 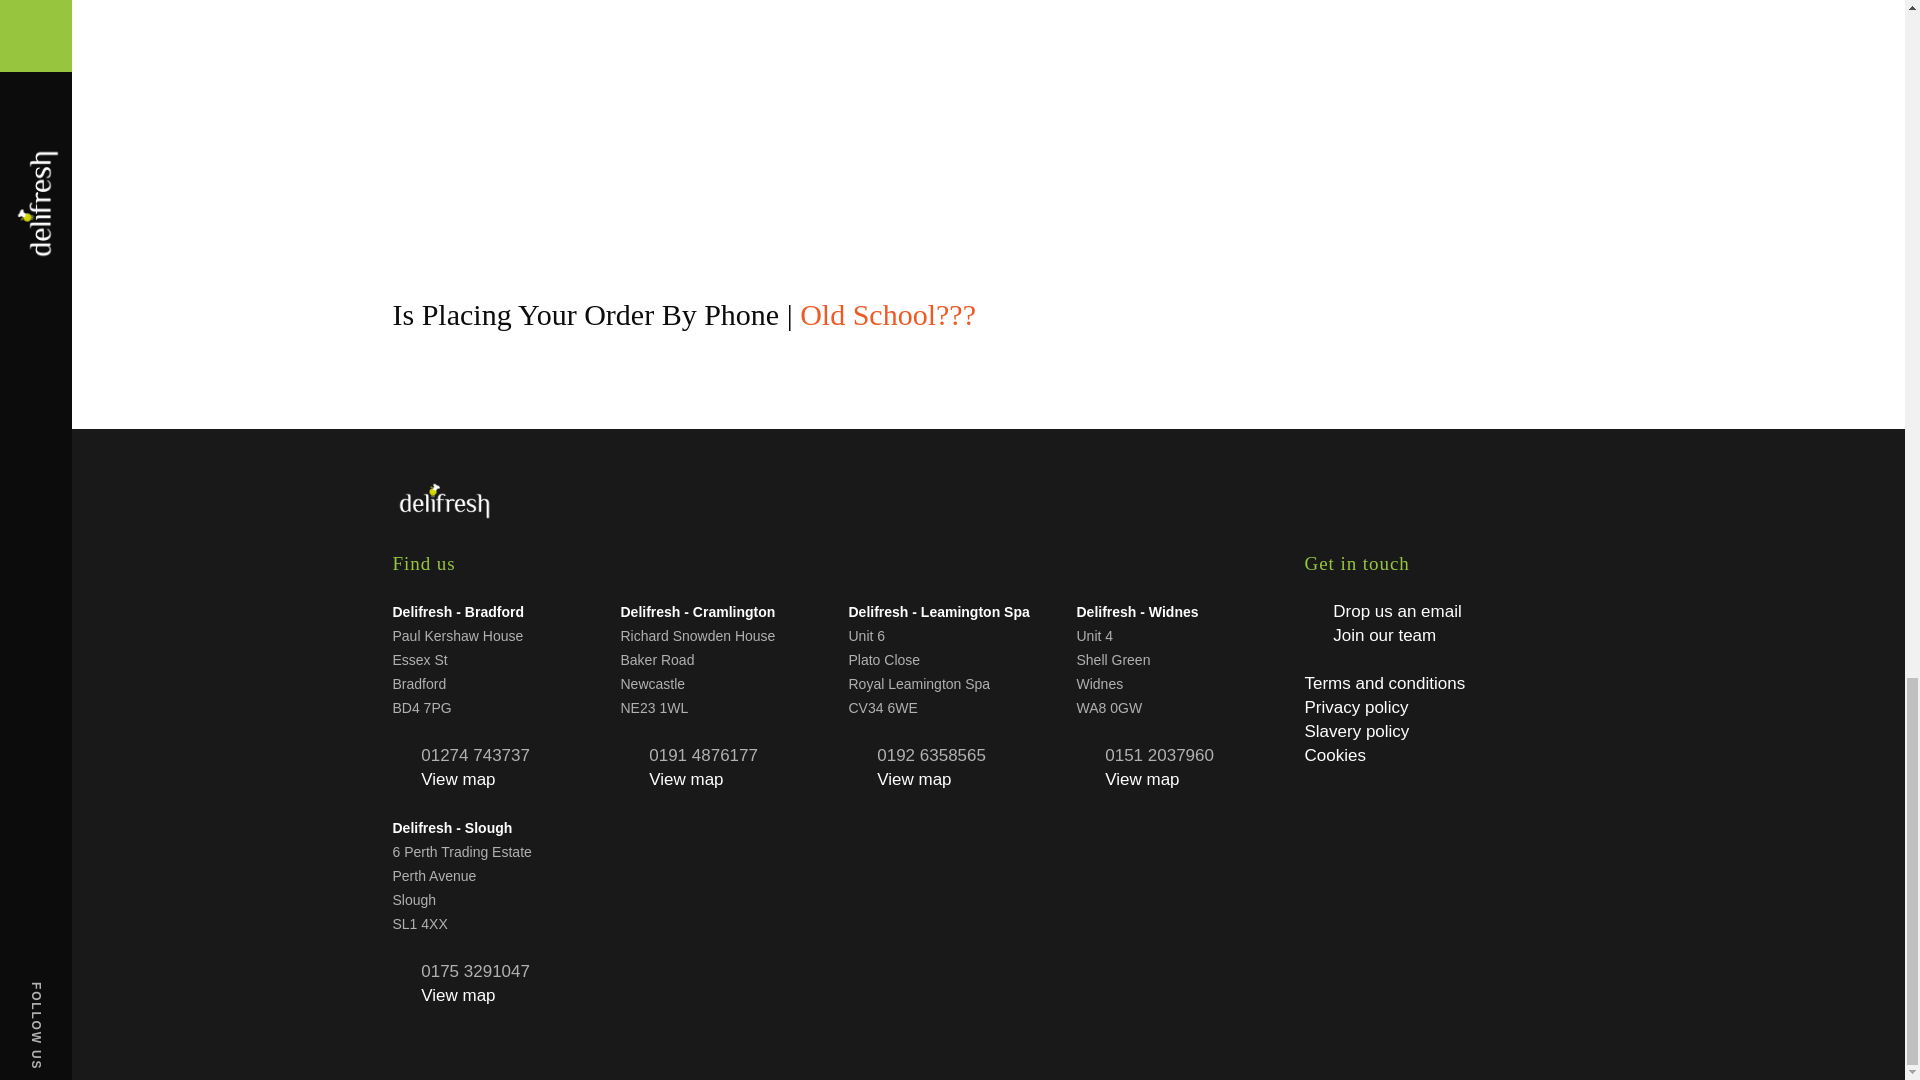 I want to click on Slavery policy, so click(x=1356, y=731).